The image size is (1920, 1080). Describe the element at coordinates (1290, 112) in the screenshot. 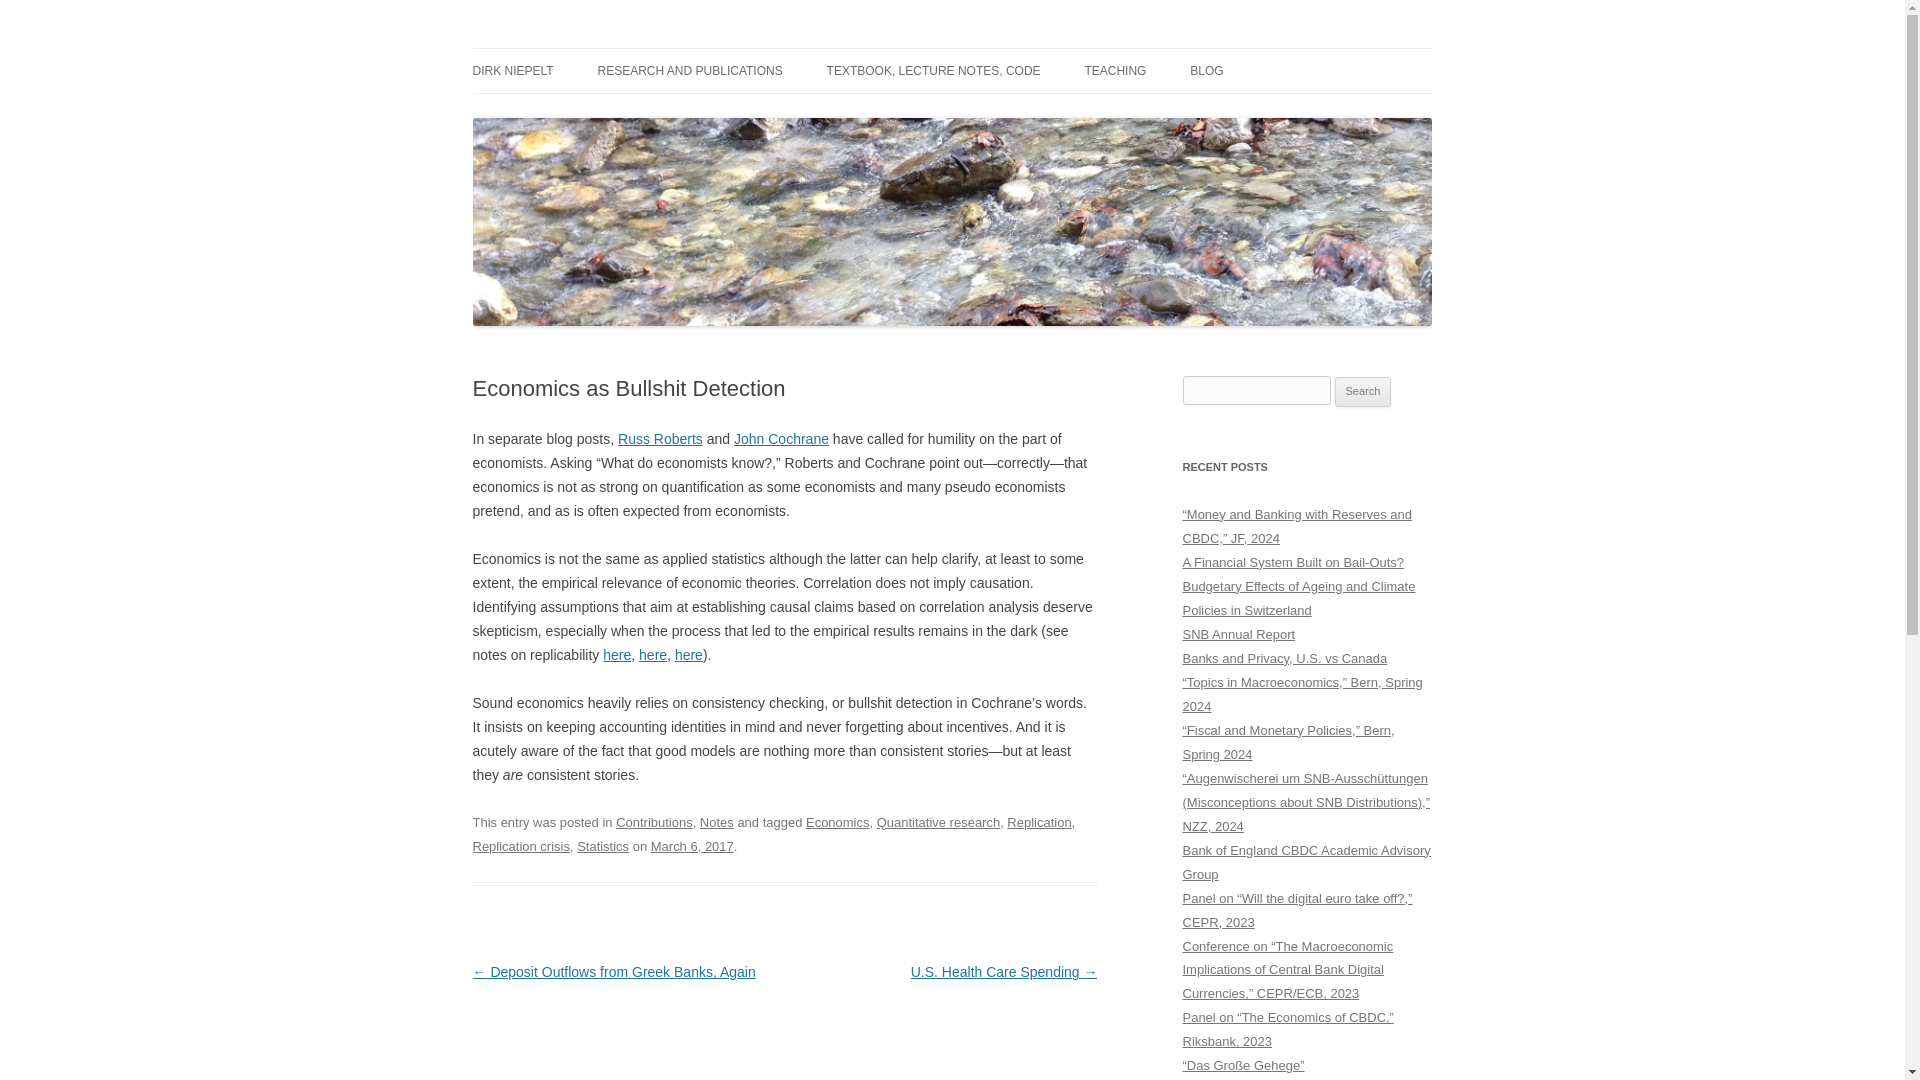

I see `RESEARCH` at that location.